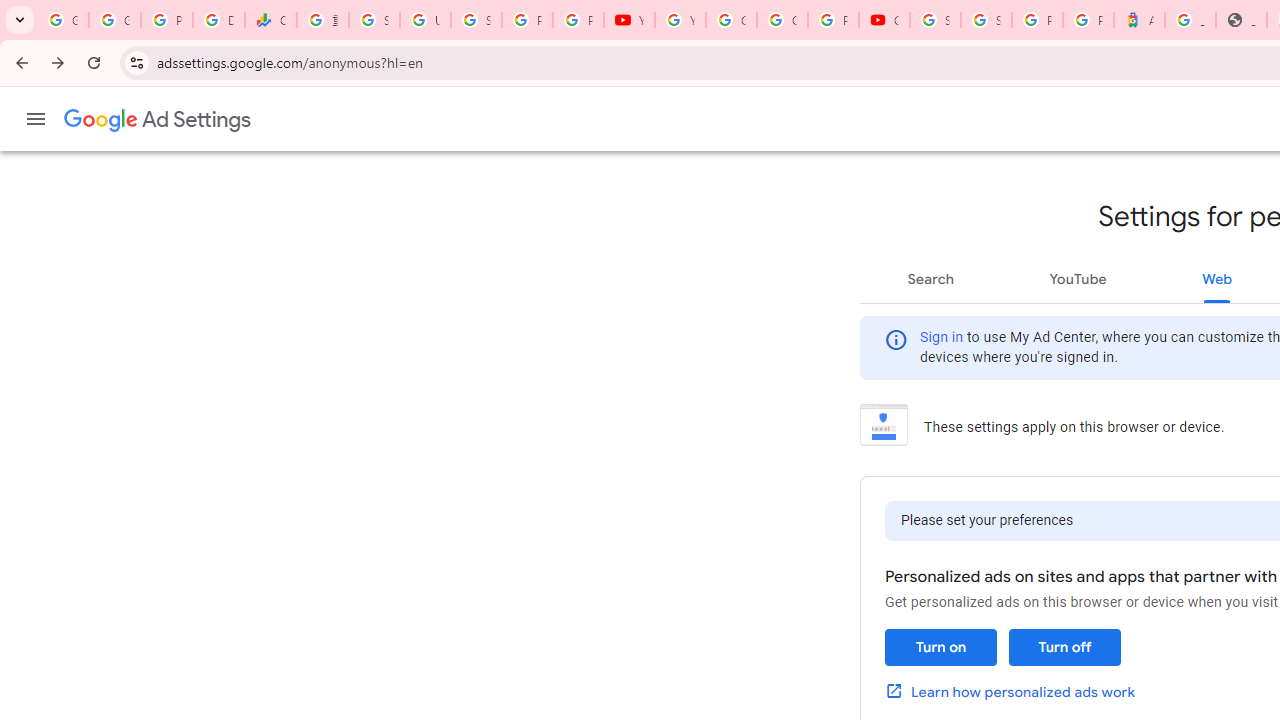  Describe the element at coordinates (940, 648) in the screenshot. I see `Turn ads based on your interests on.` at that location.